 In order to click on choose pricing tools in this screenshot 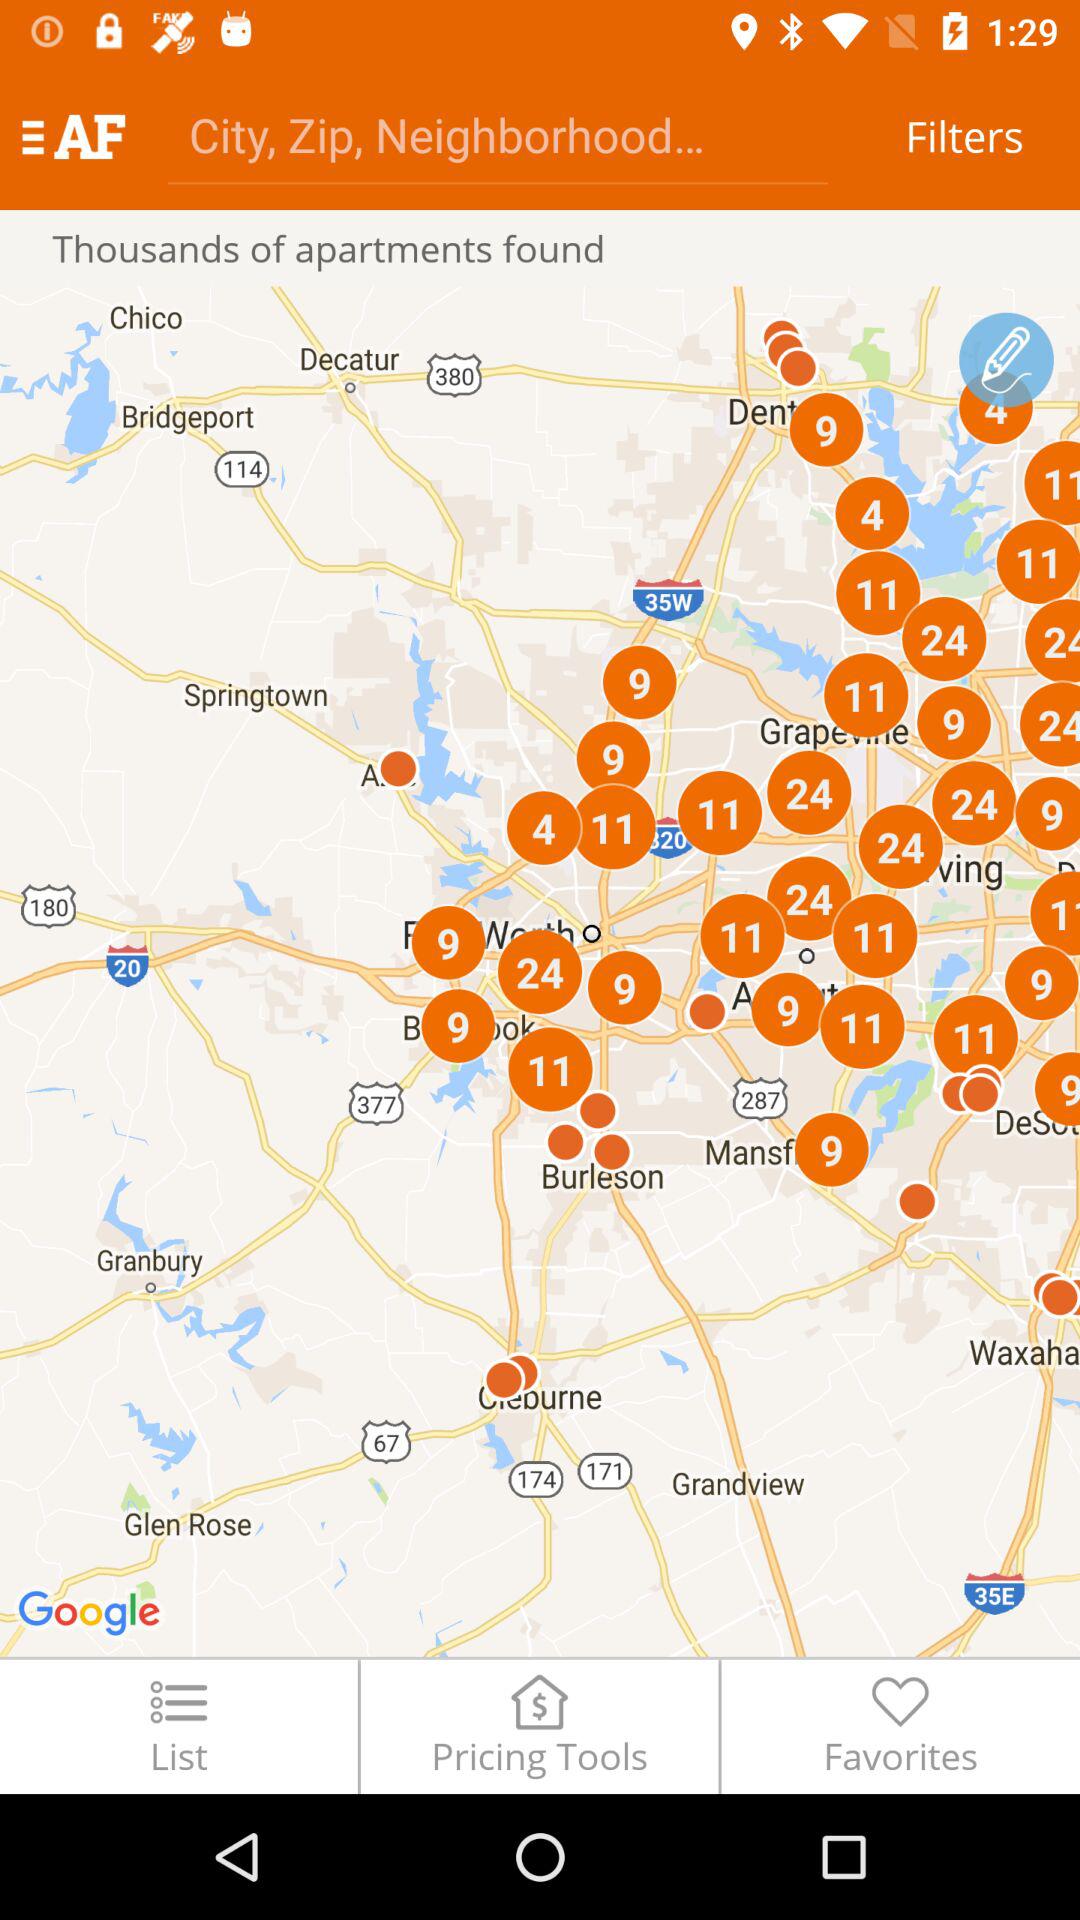, I will do `click(539, 1726)`.